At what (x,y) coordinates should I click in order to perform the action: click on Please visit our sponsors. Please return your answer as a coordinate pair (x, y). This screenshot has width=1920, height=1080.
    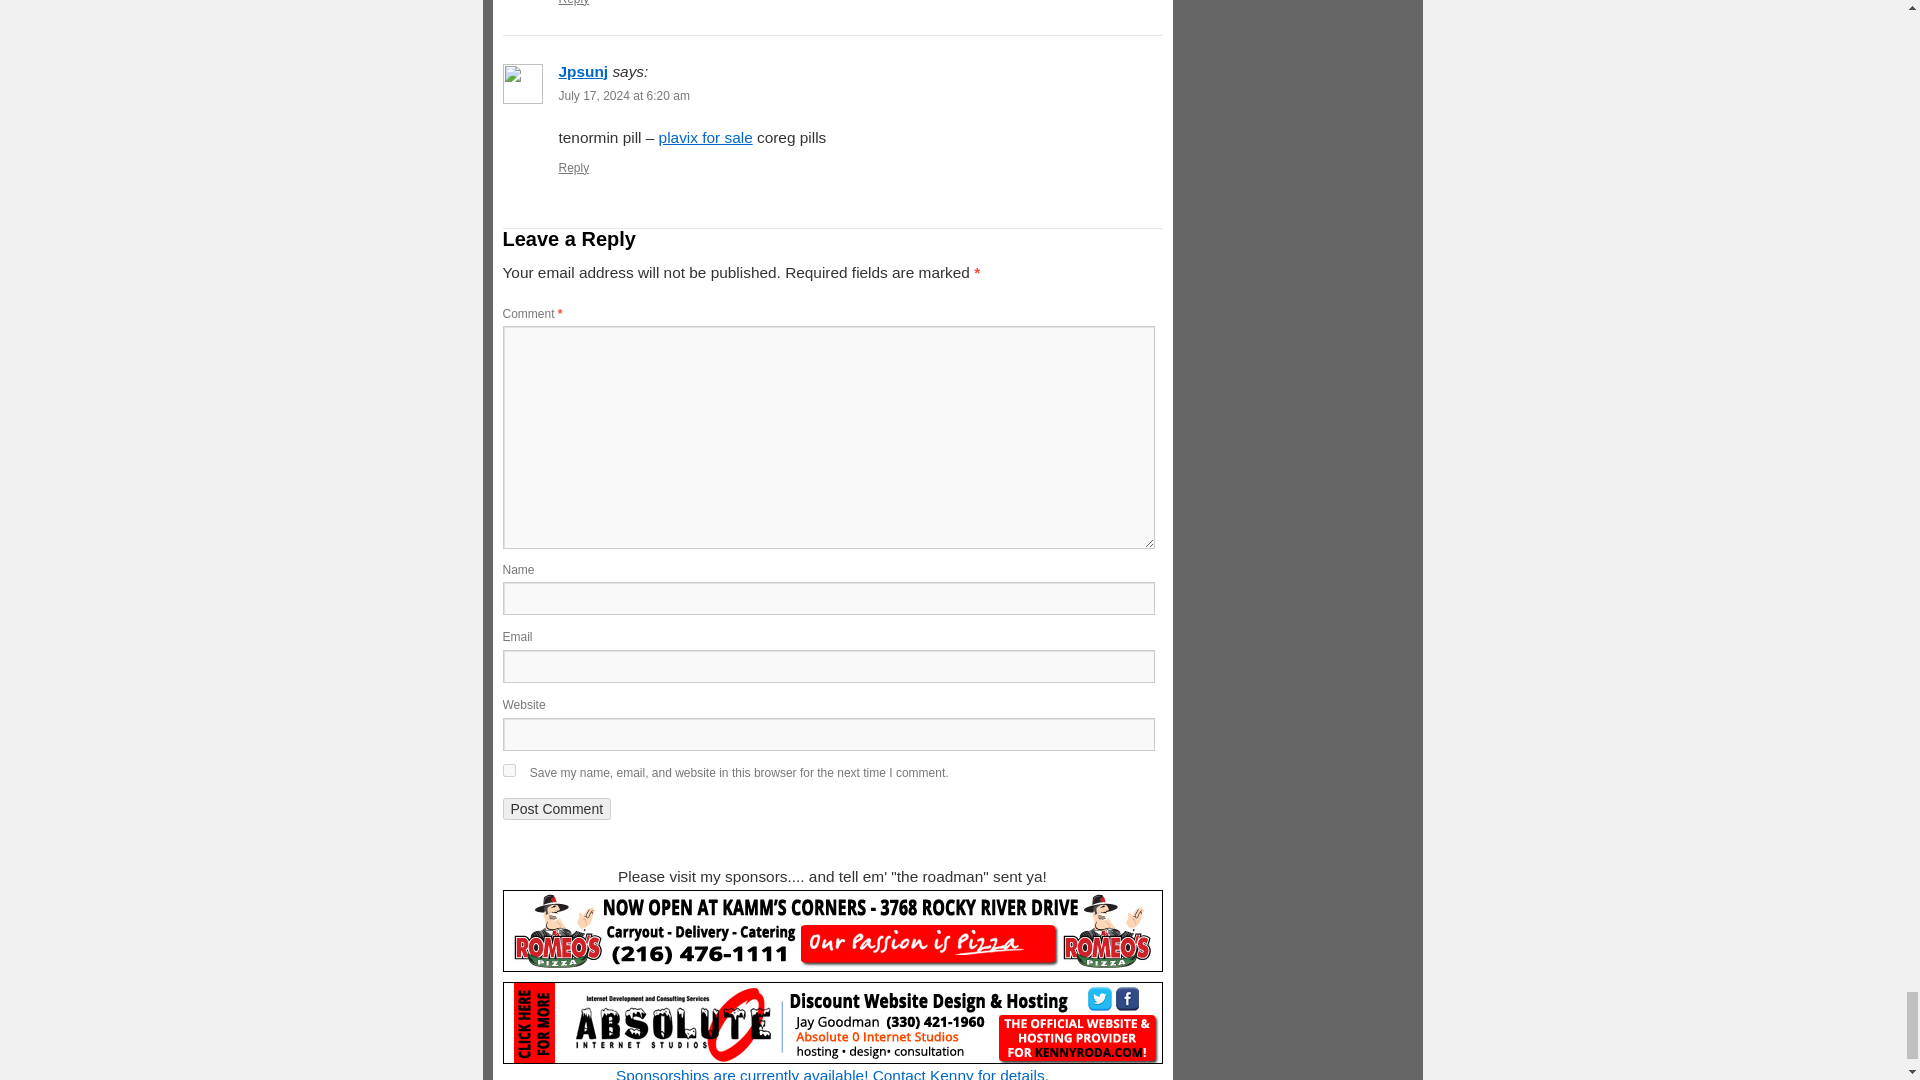
    Looking at the image, I should click on (831, 930).